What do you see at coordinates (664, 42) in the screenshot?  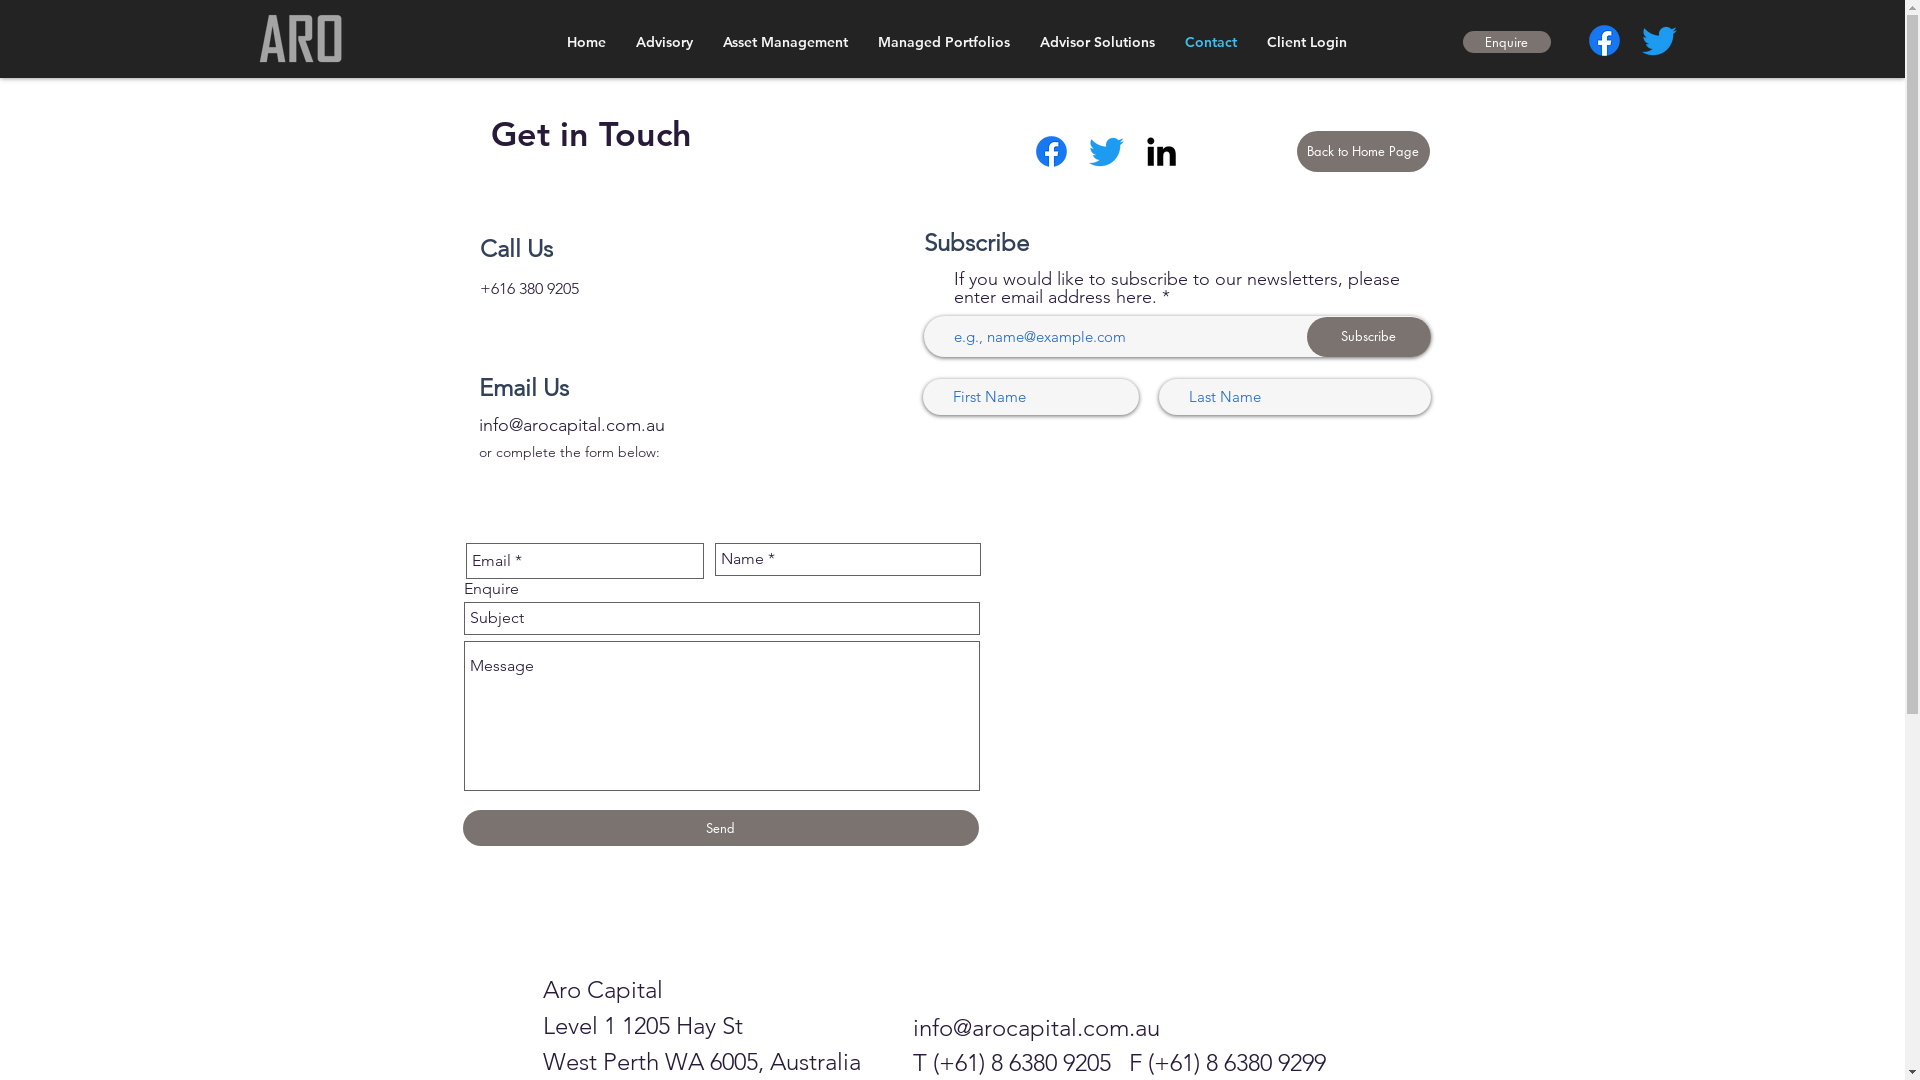 I see `Advisory` at bounding box center [664, 42].